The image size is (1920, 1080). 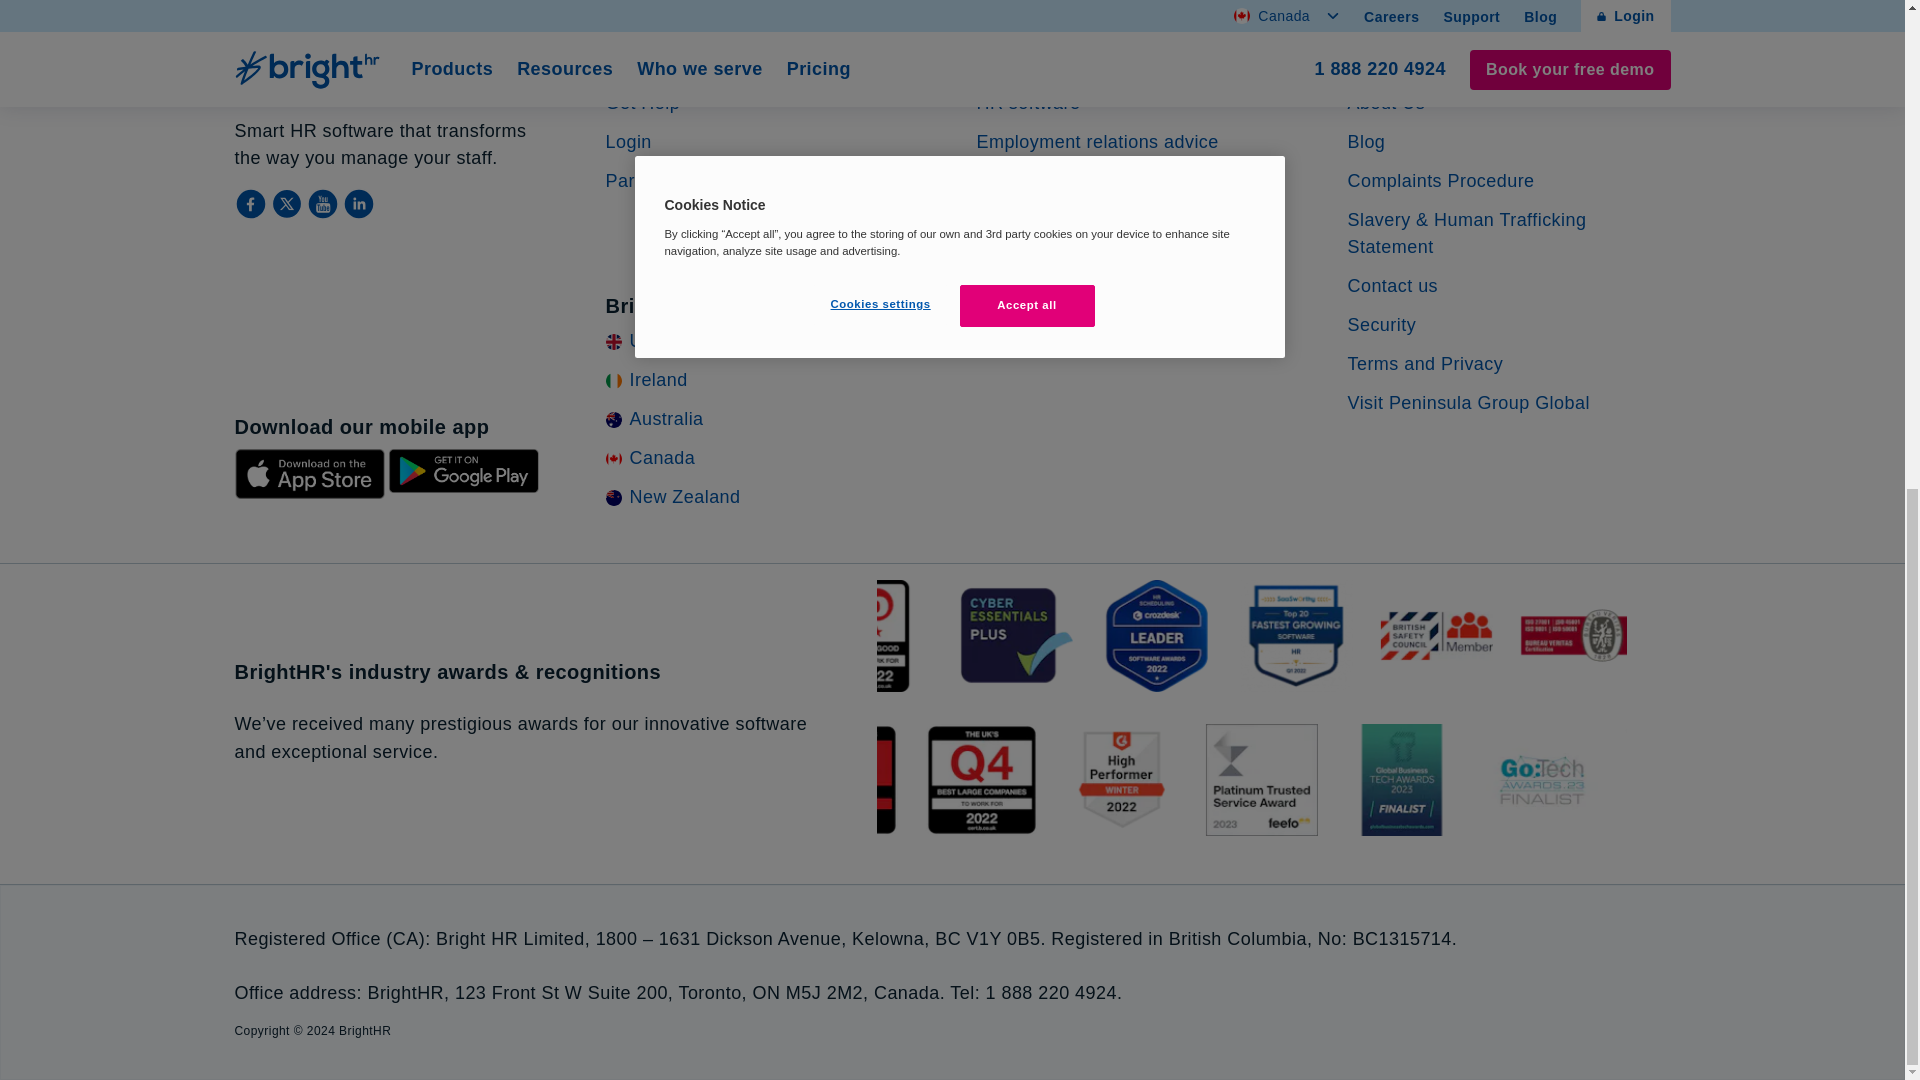 What do you see at coordinates (1044, 258) in the screenshot?
I see `Expense tracker` at bounding box center [1044, 258].